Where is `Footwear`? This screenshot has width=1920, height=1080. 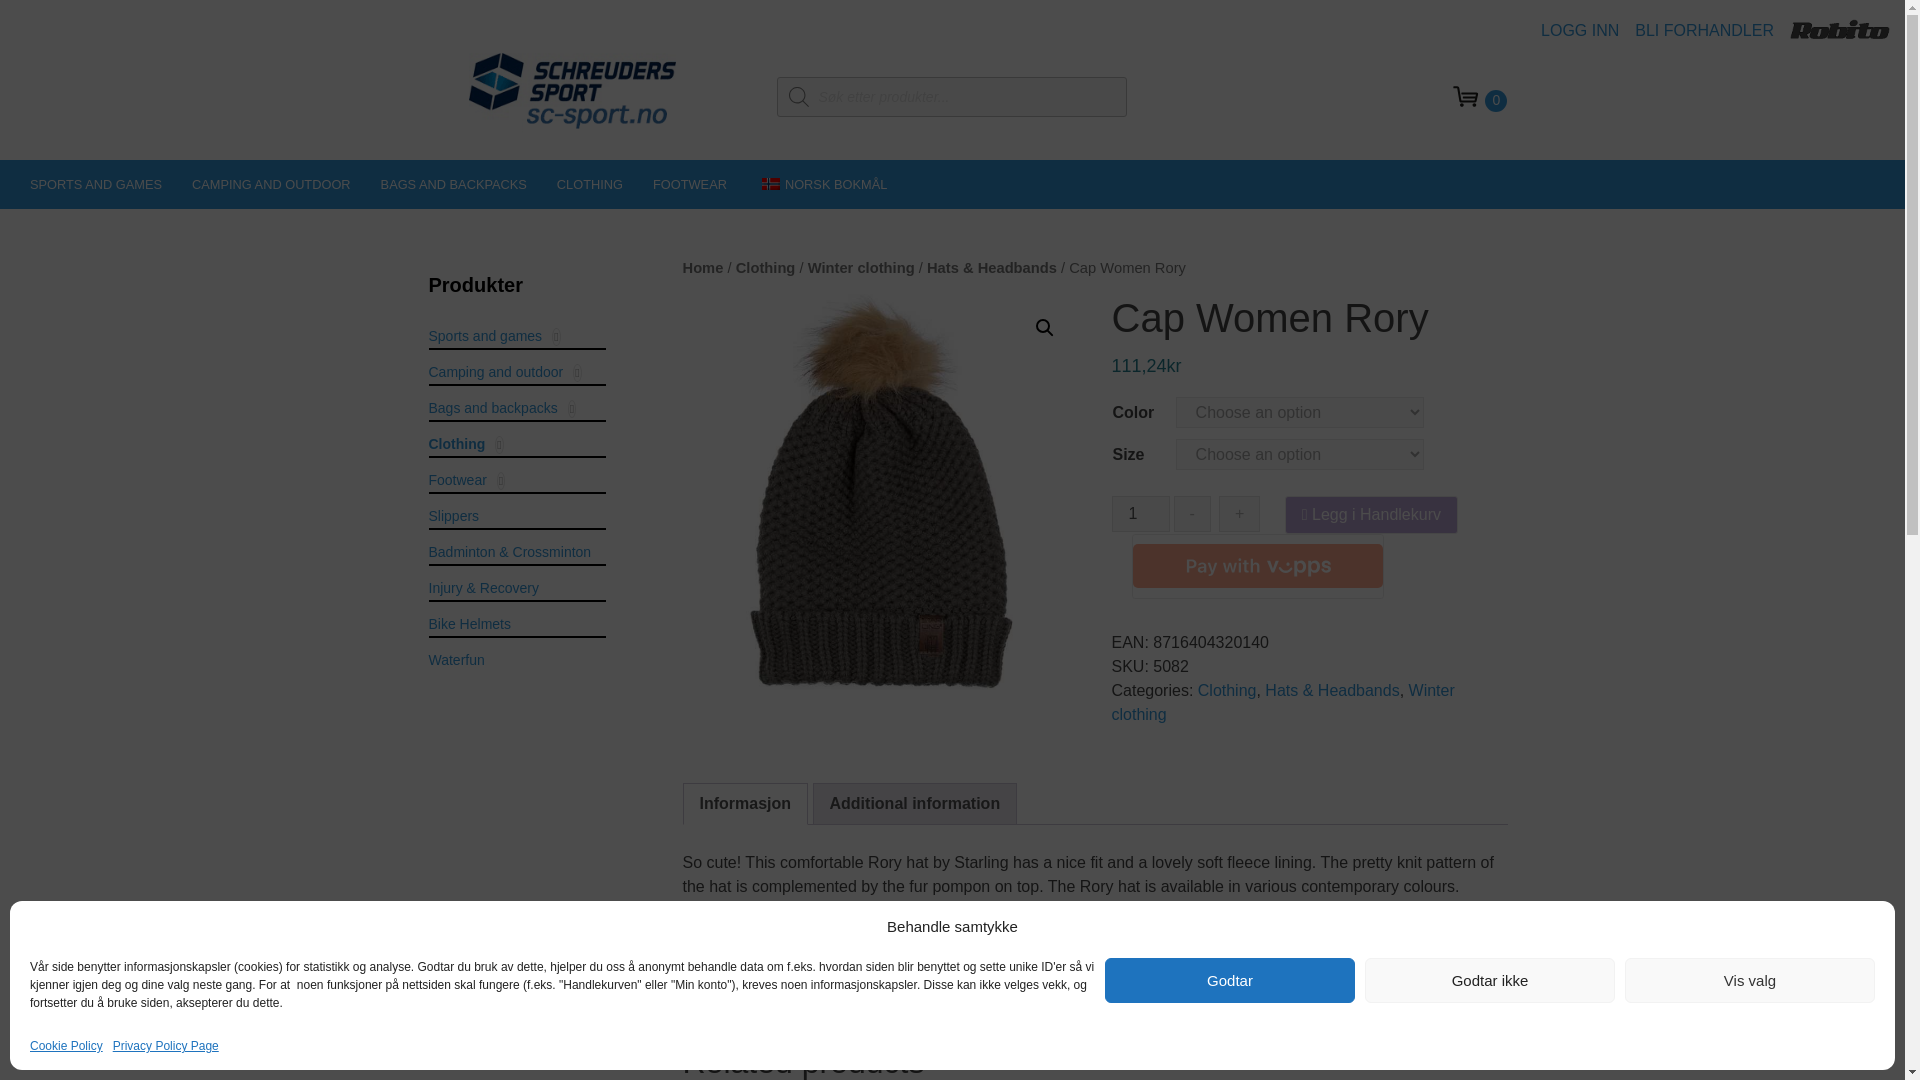 Footwear is located at coordinates (689, 184).